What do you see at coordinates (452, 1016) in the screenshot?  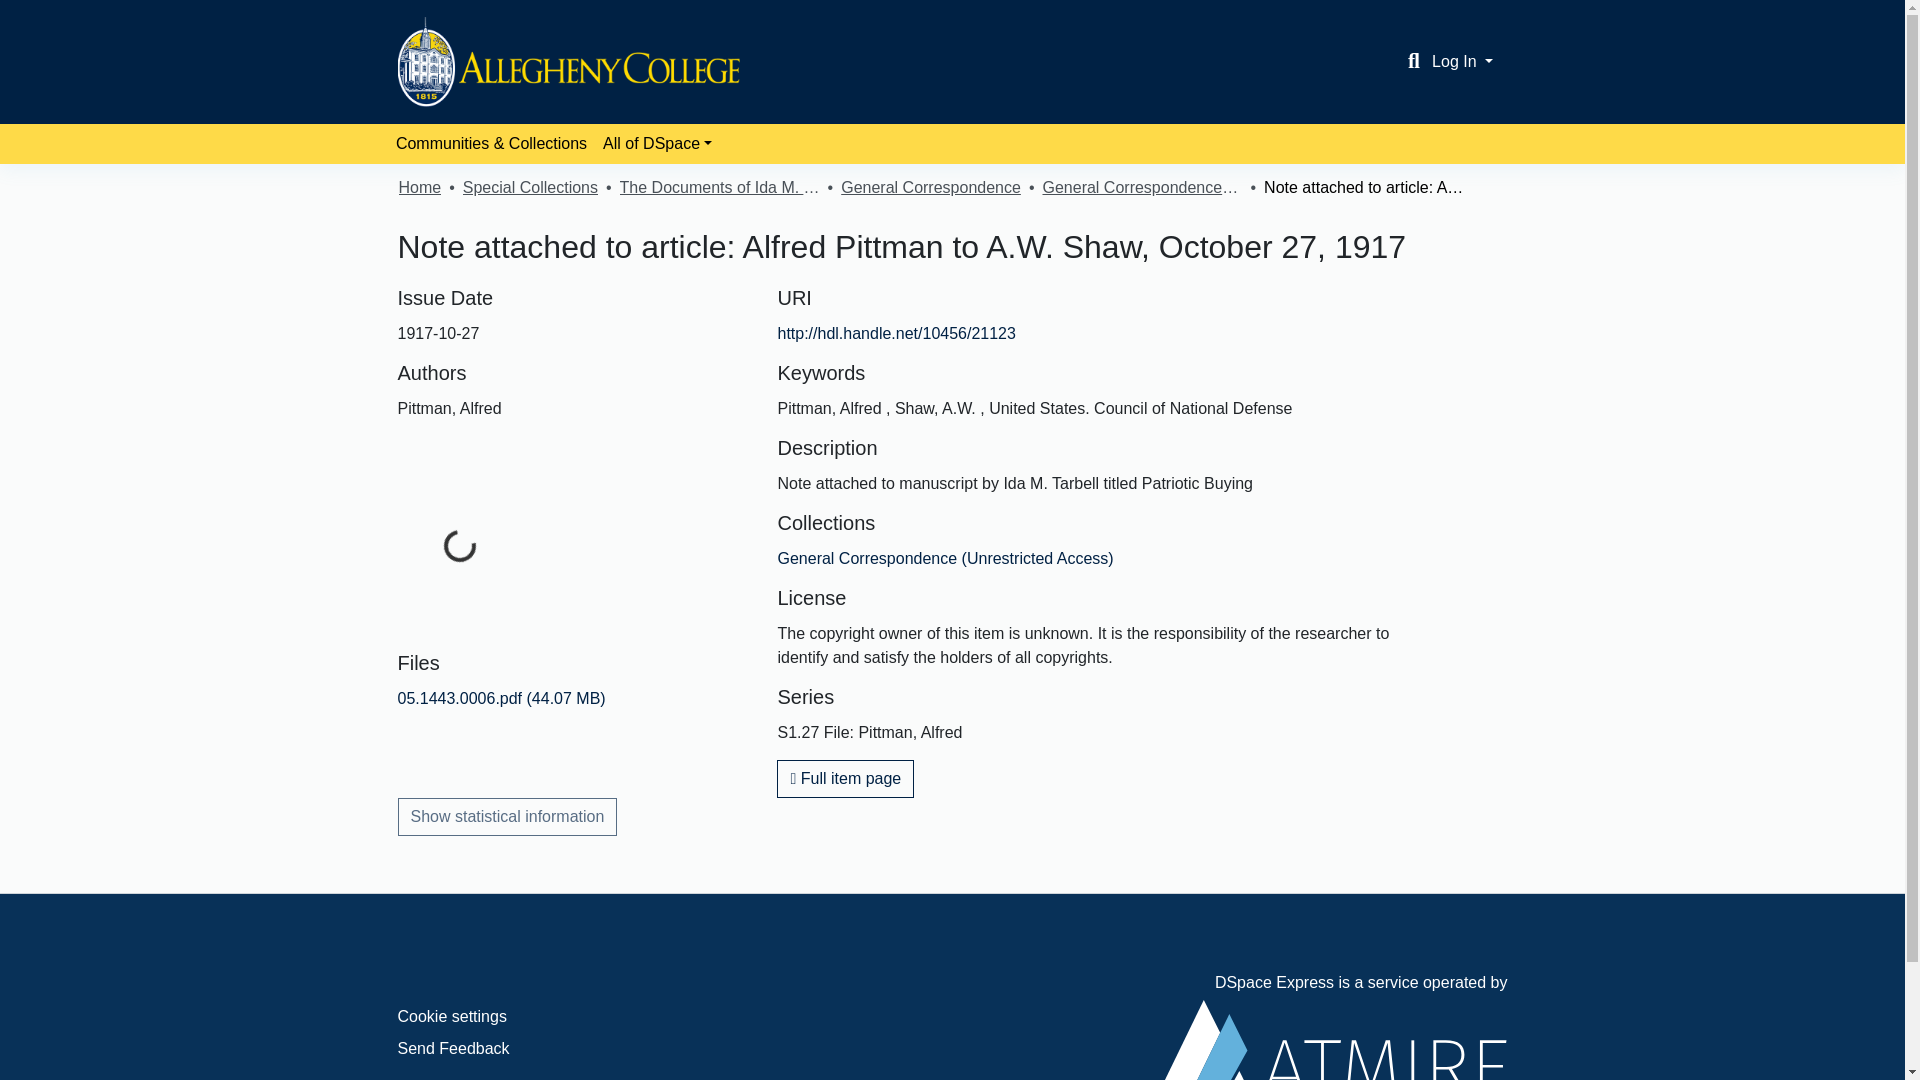 I see `Cookie settings` at bounding box center [452, 1016].